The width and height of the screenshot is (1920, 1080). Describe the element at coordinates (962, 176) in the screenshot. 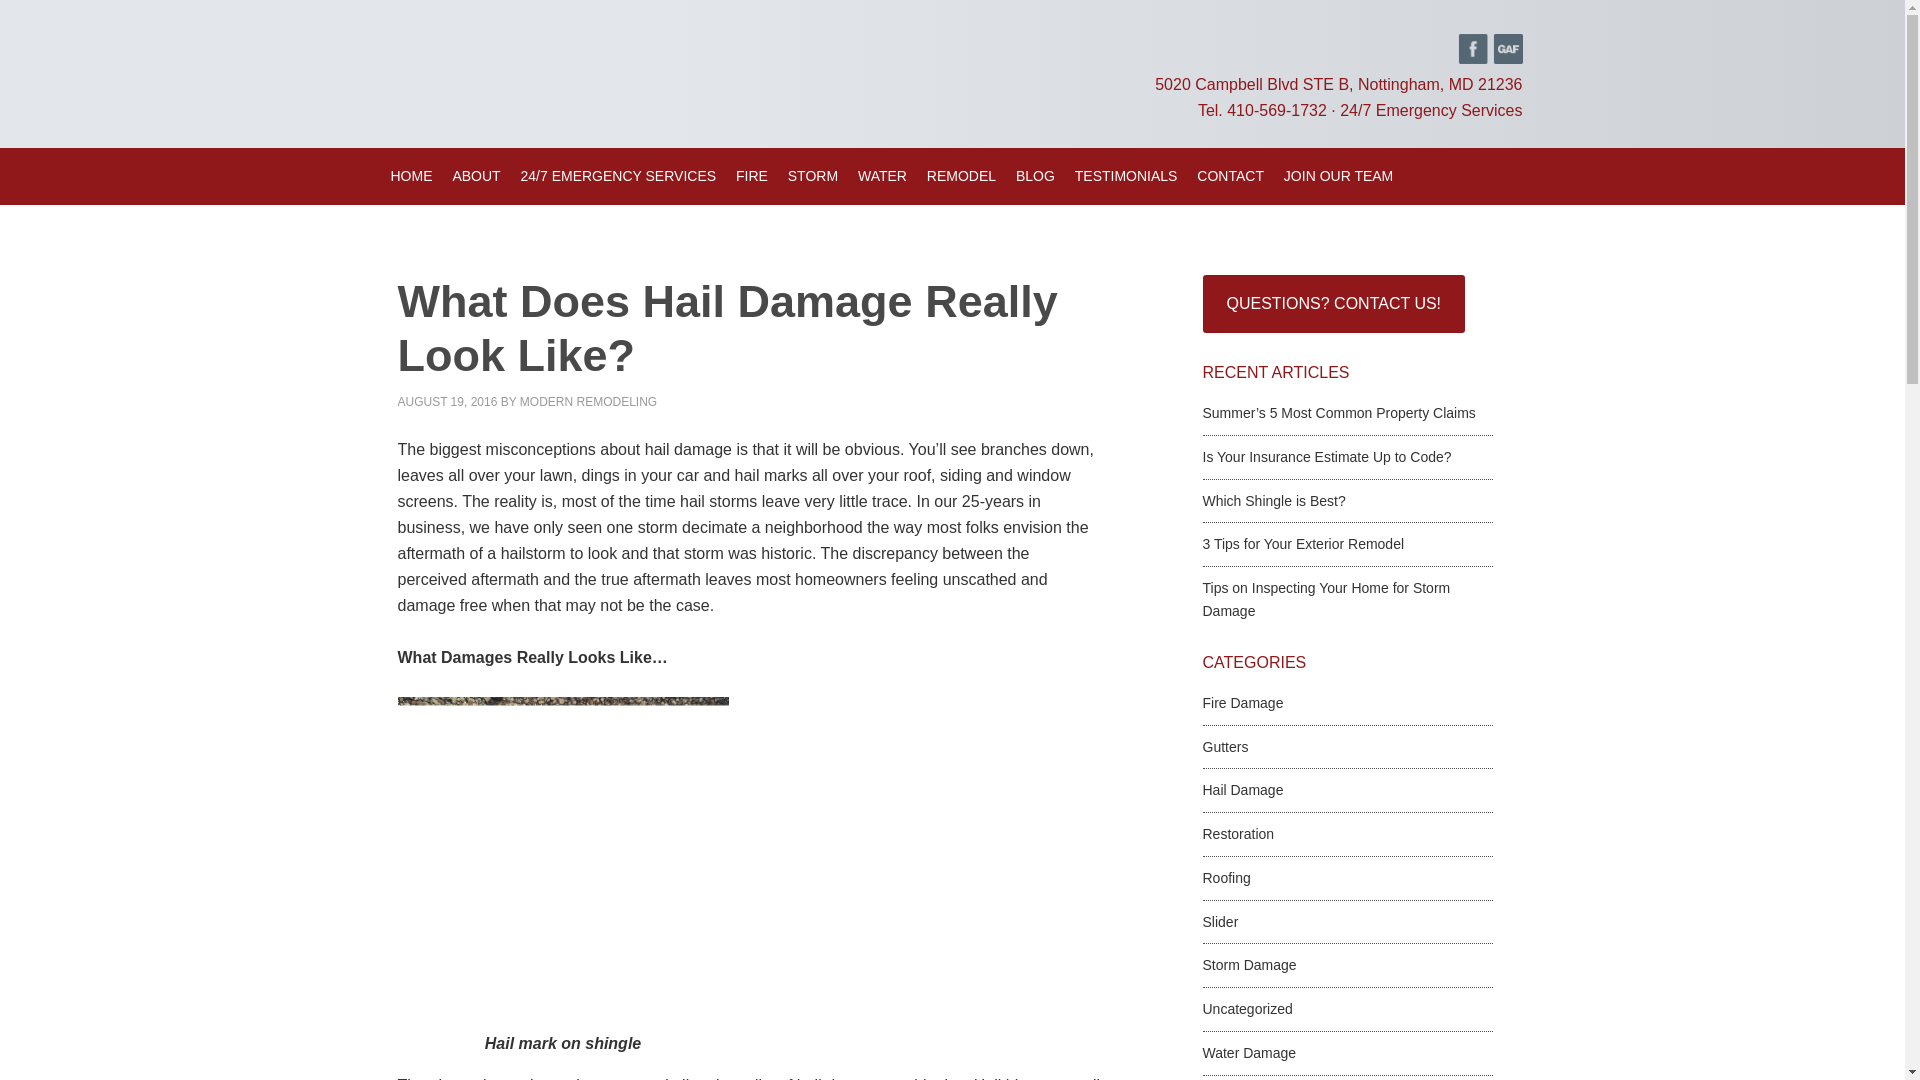

I see `REMODEL` at that location.